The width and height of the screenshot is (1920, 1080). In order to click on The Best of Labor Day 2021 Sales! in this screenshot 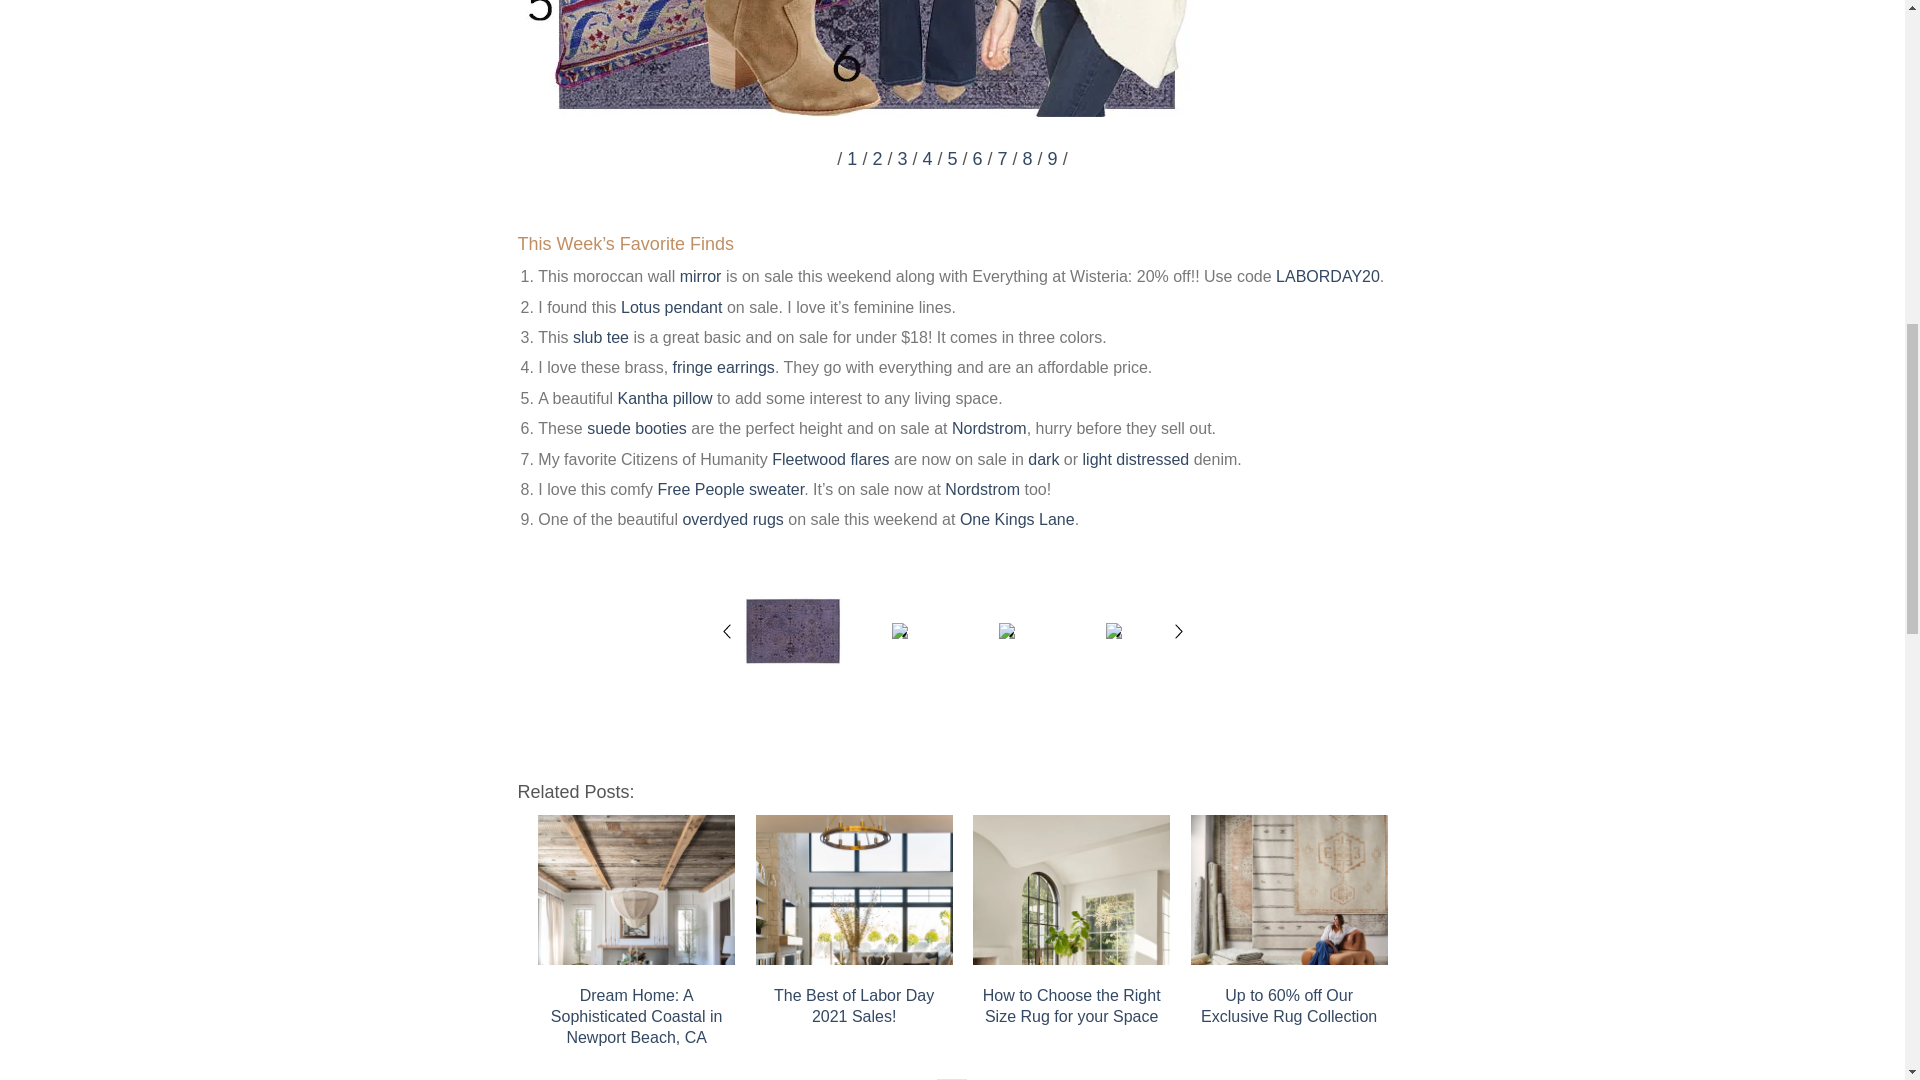, I will do `click(854, 890)`.